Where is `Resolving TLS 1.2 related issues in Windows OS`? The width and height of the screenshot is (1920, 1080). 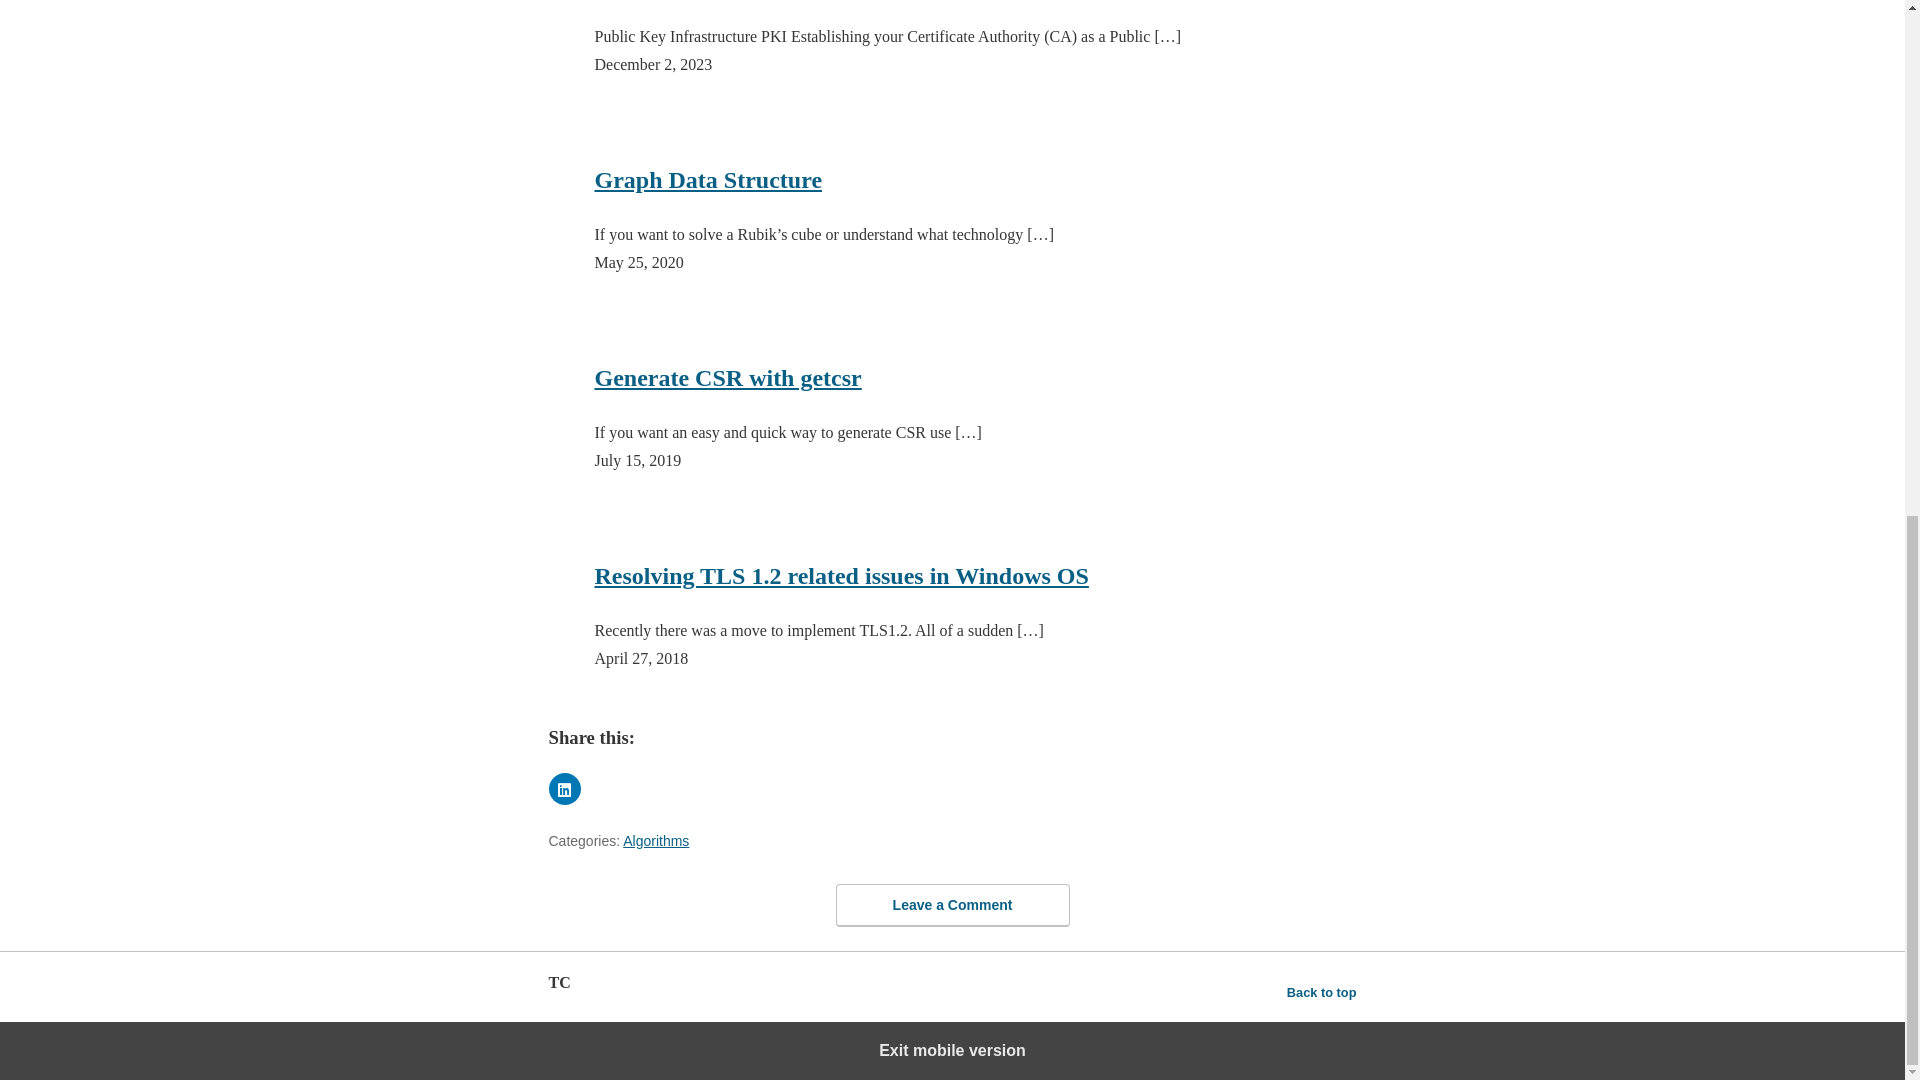 Resolving TLS 1.2 related issues in Windows OS is located at coordinates (840, 576).